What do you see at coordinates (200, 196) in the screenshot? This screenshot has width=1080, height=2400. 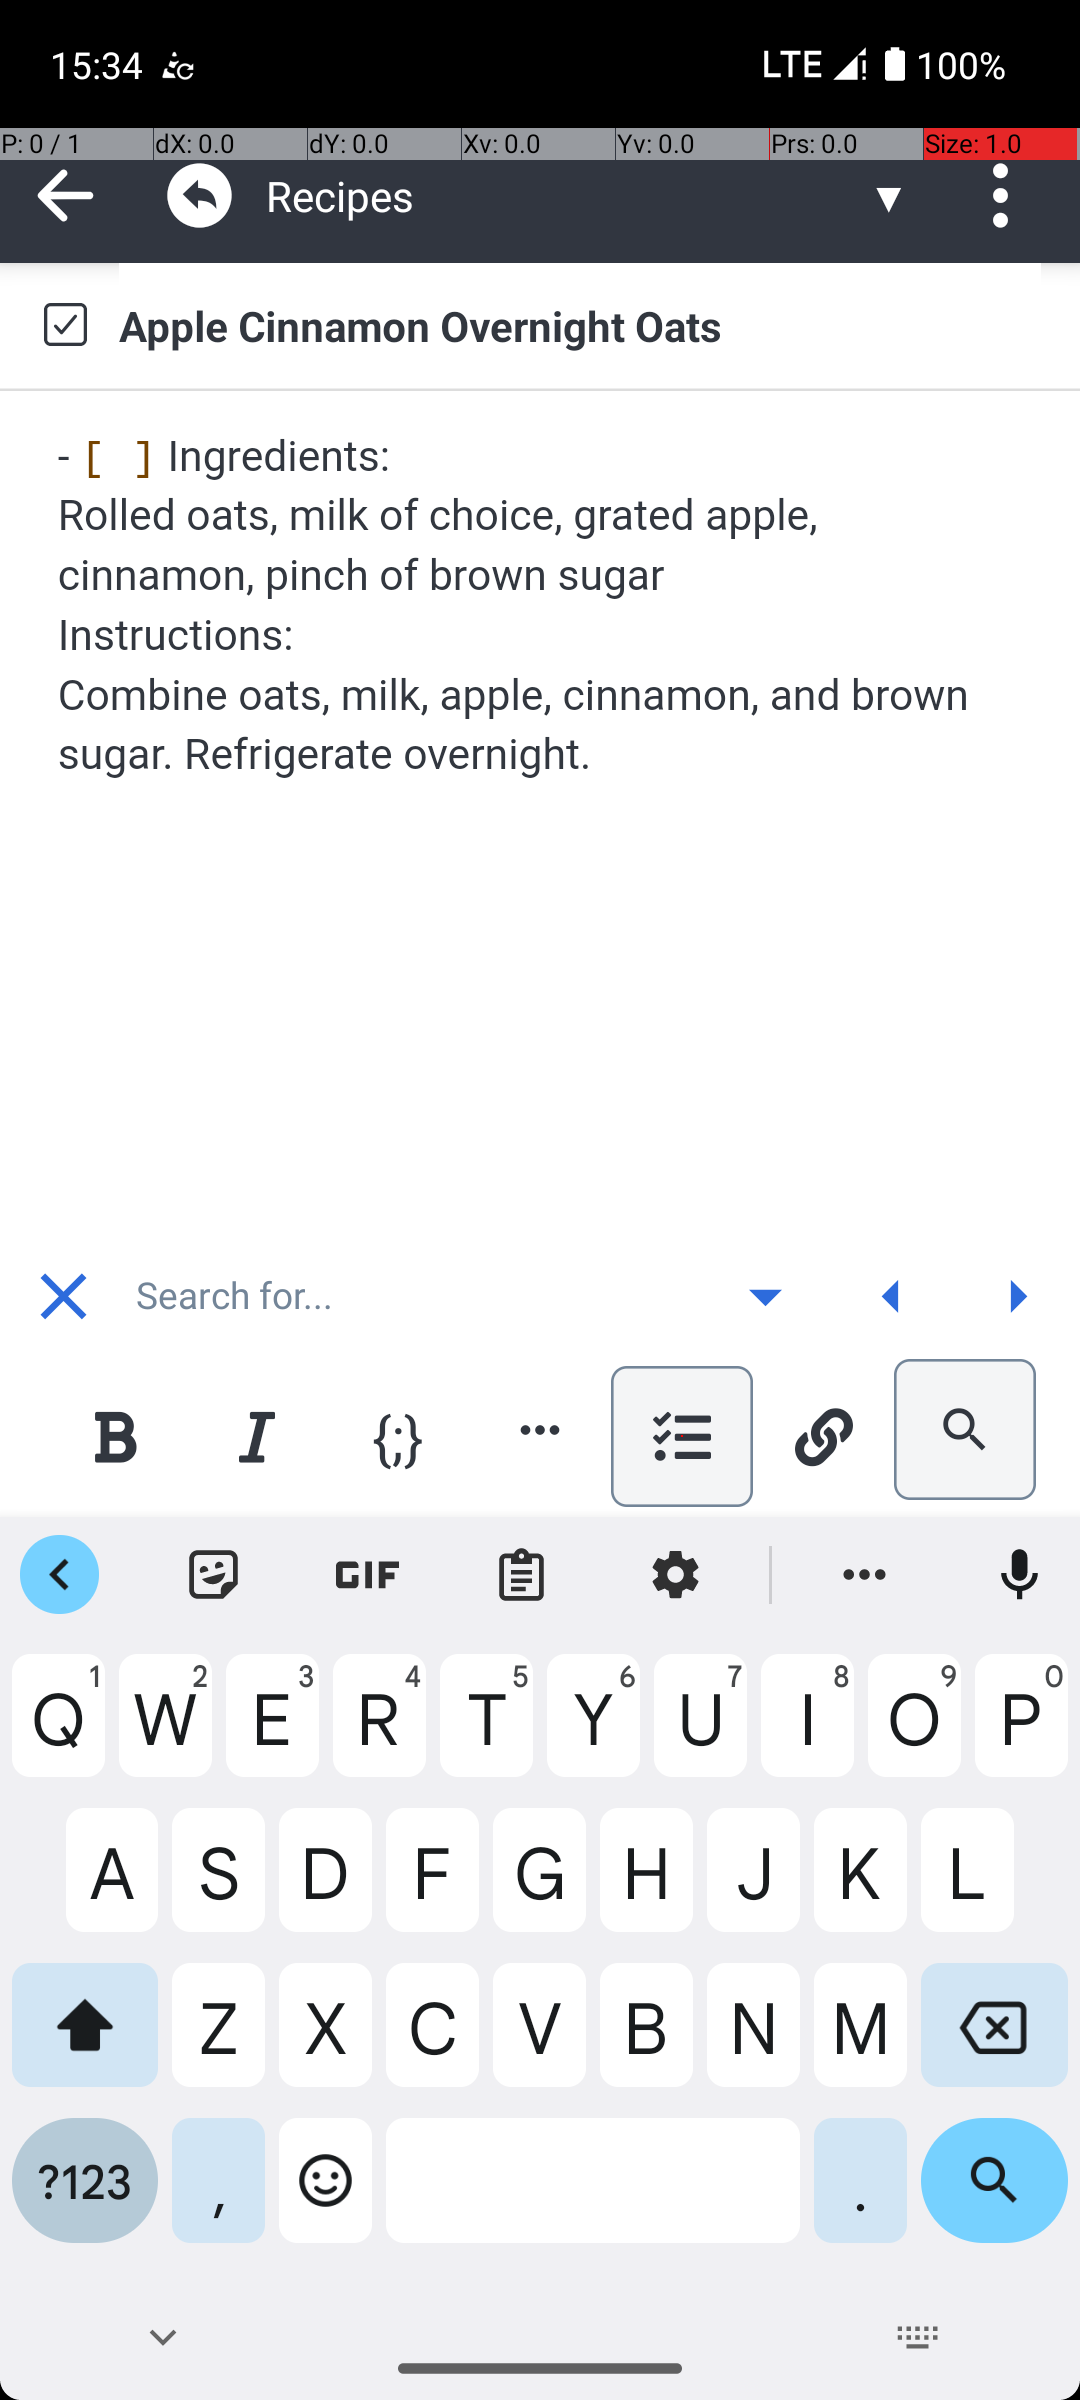 I see `` at bounding box center [200, 196].